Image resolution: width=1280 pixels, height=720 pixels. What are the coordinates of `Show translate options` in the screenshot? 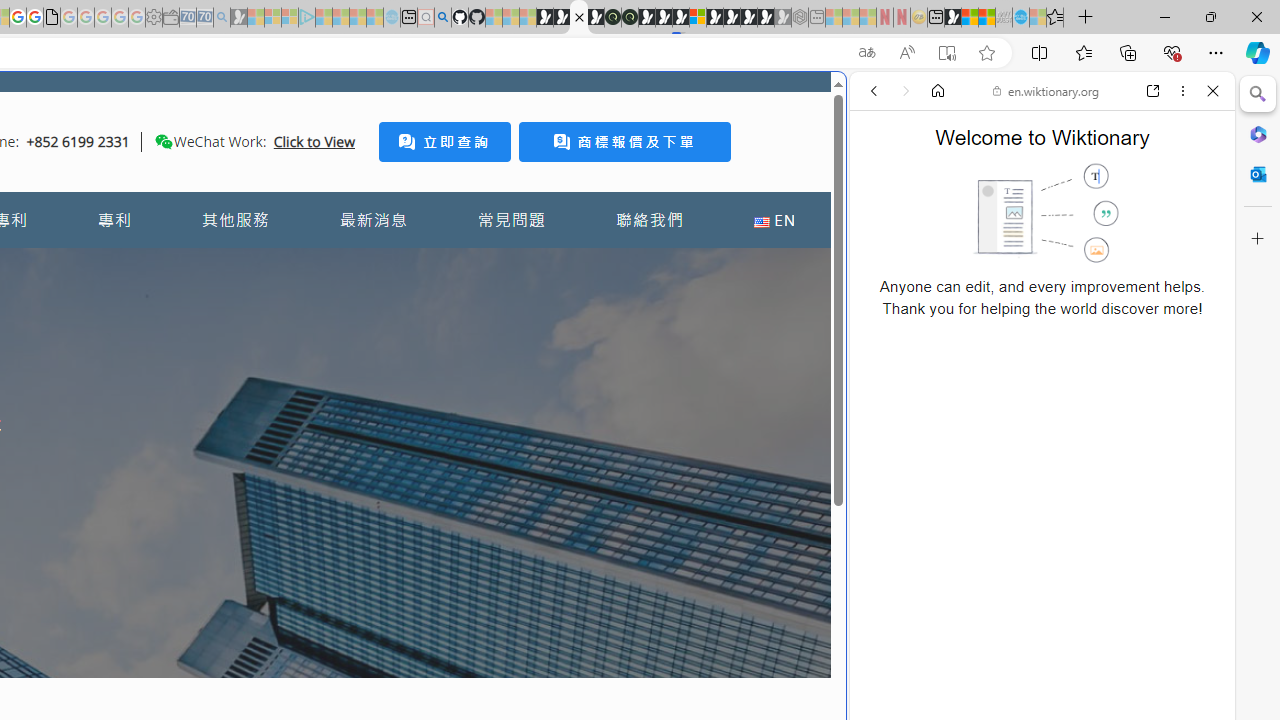 It's located at (867, 53).